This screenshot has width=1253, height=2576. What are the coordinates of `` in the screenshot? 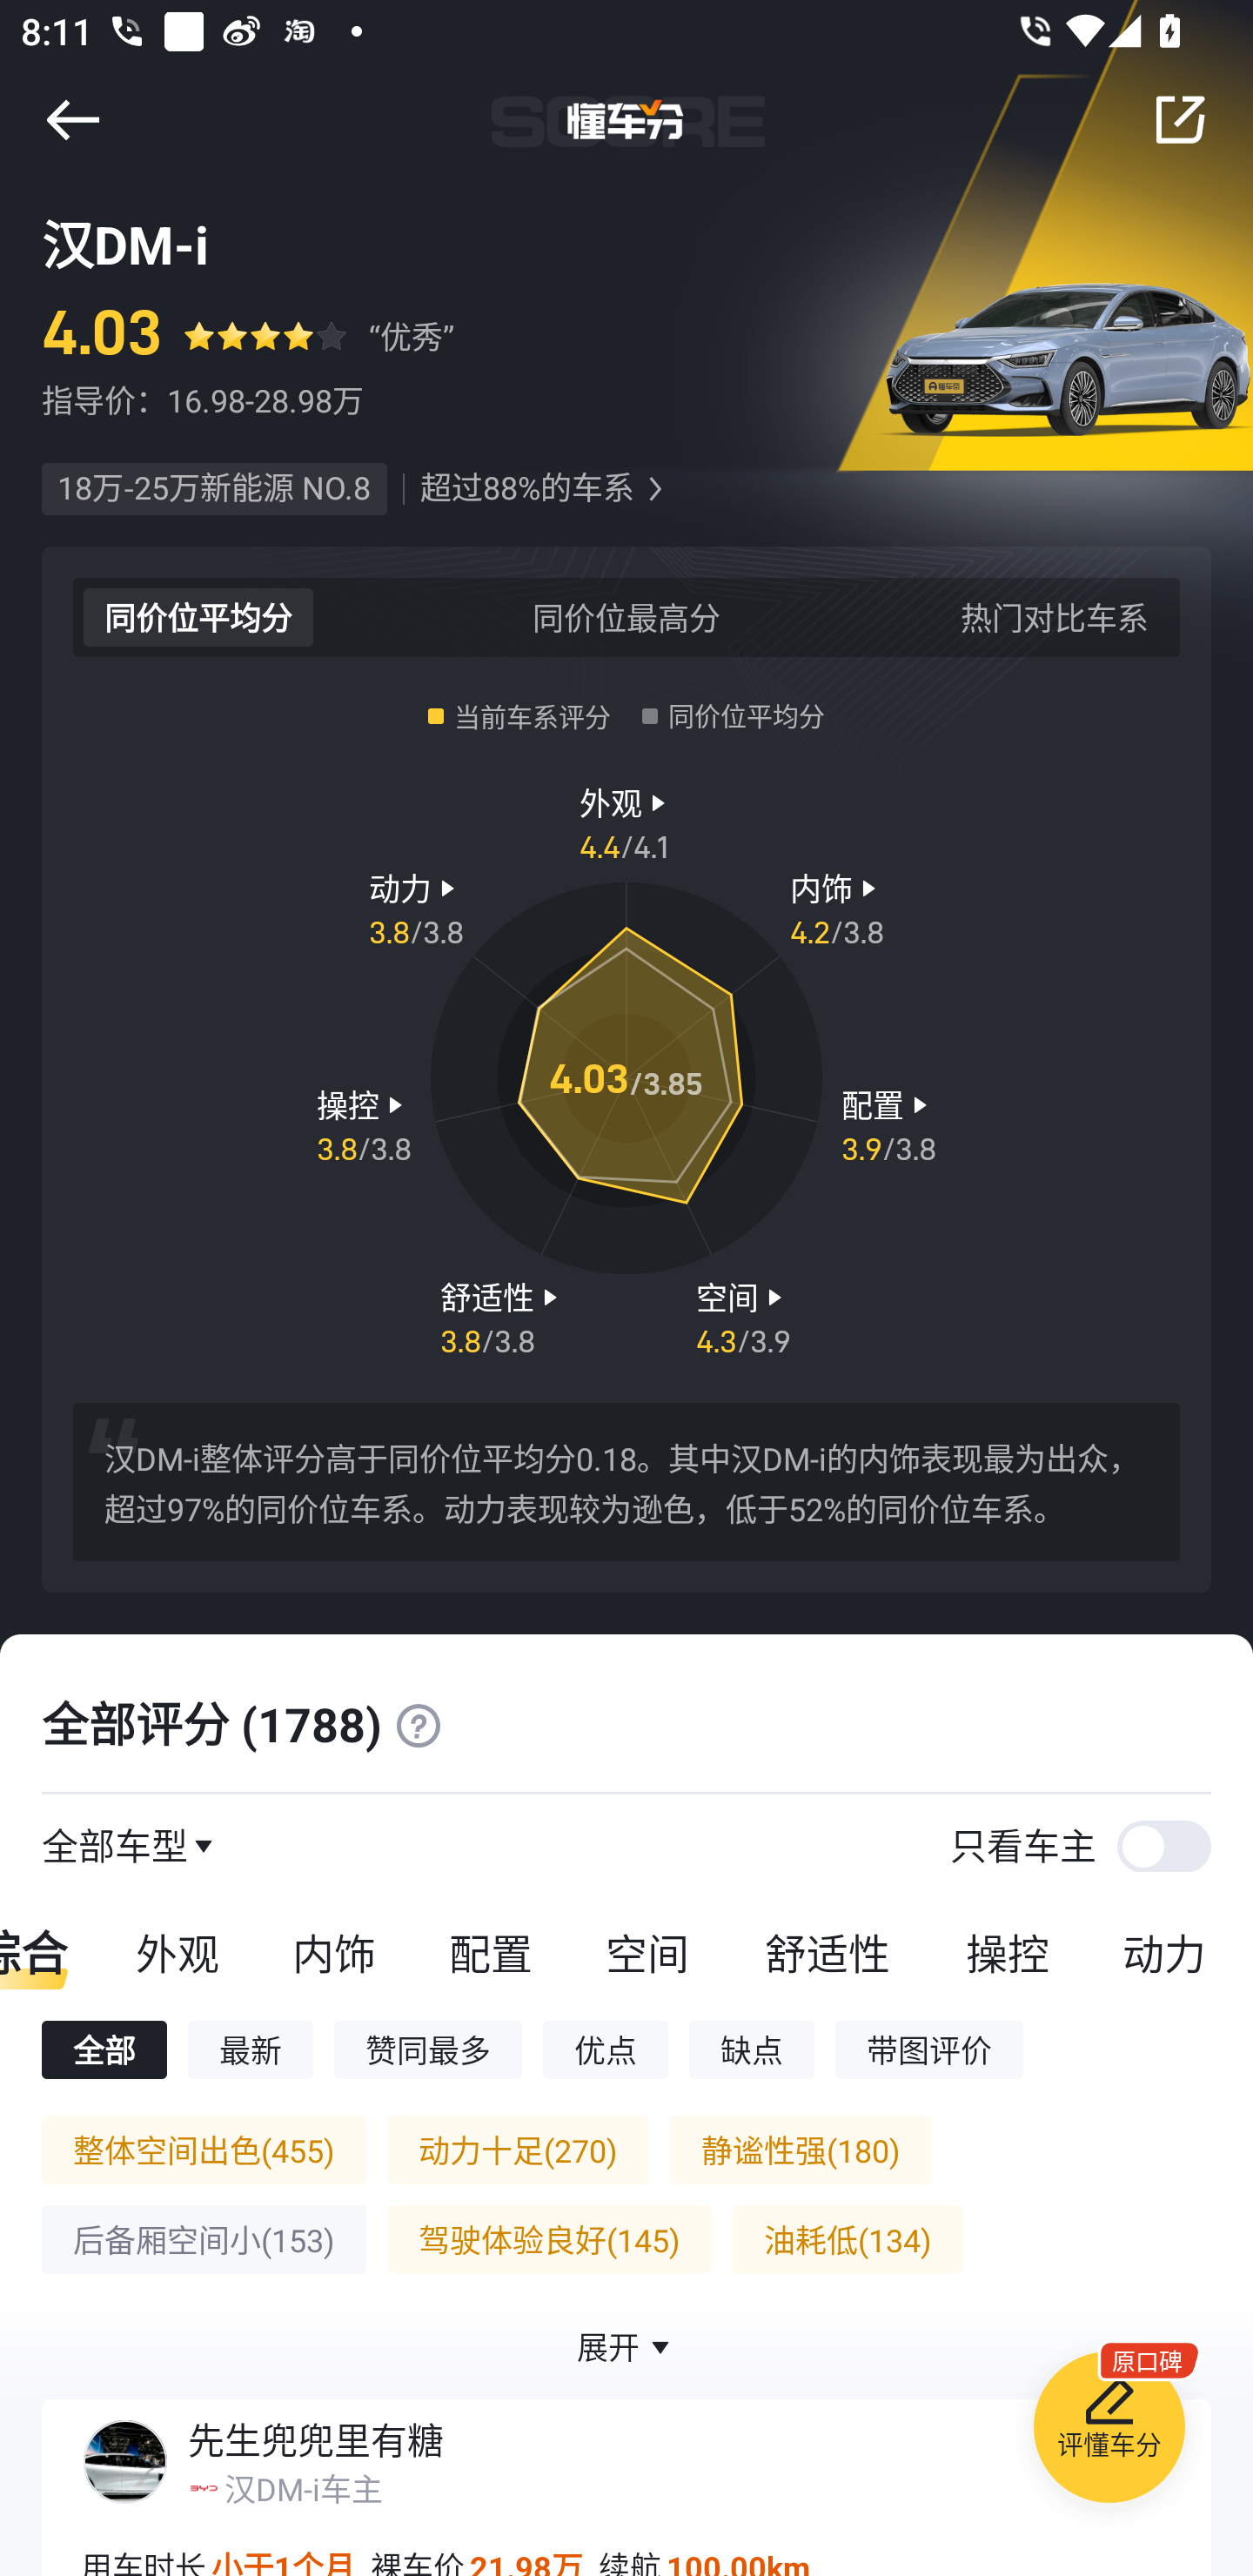 It's located at (1180, 119).